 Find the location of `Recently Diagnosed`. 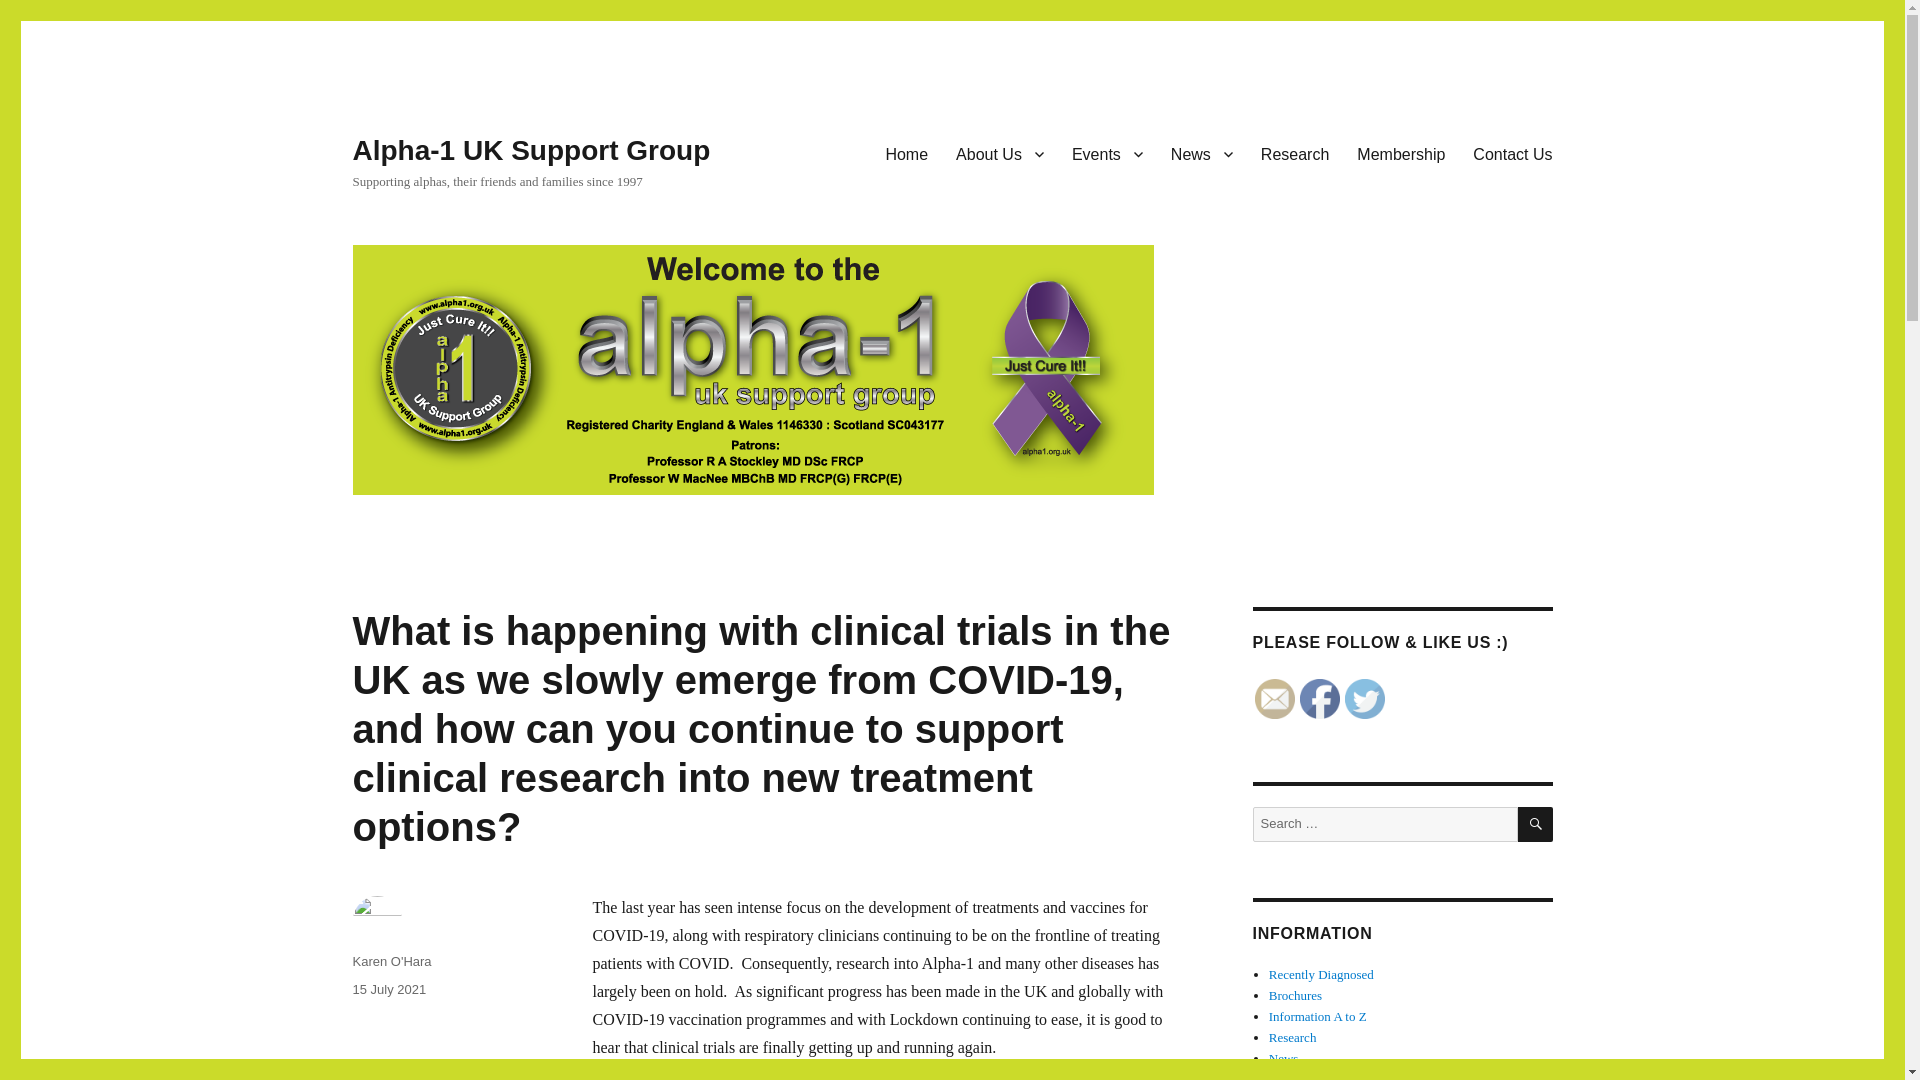

Recently Diagnosed is located at coordinates (1322, 974).